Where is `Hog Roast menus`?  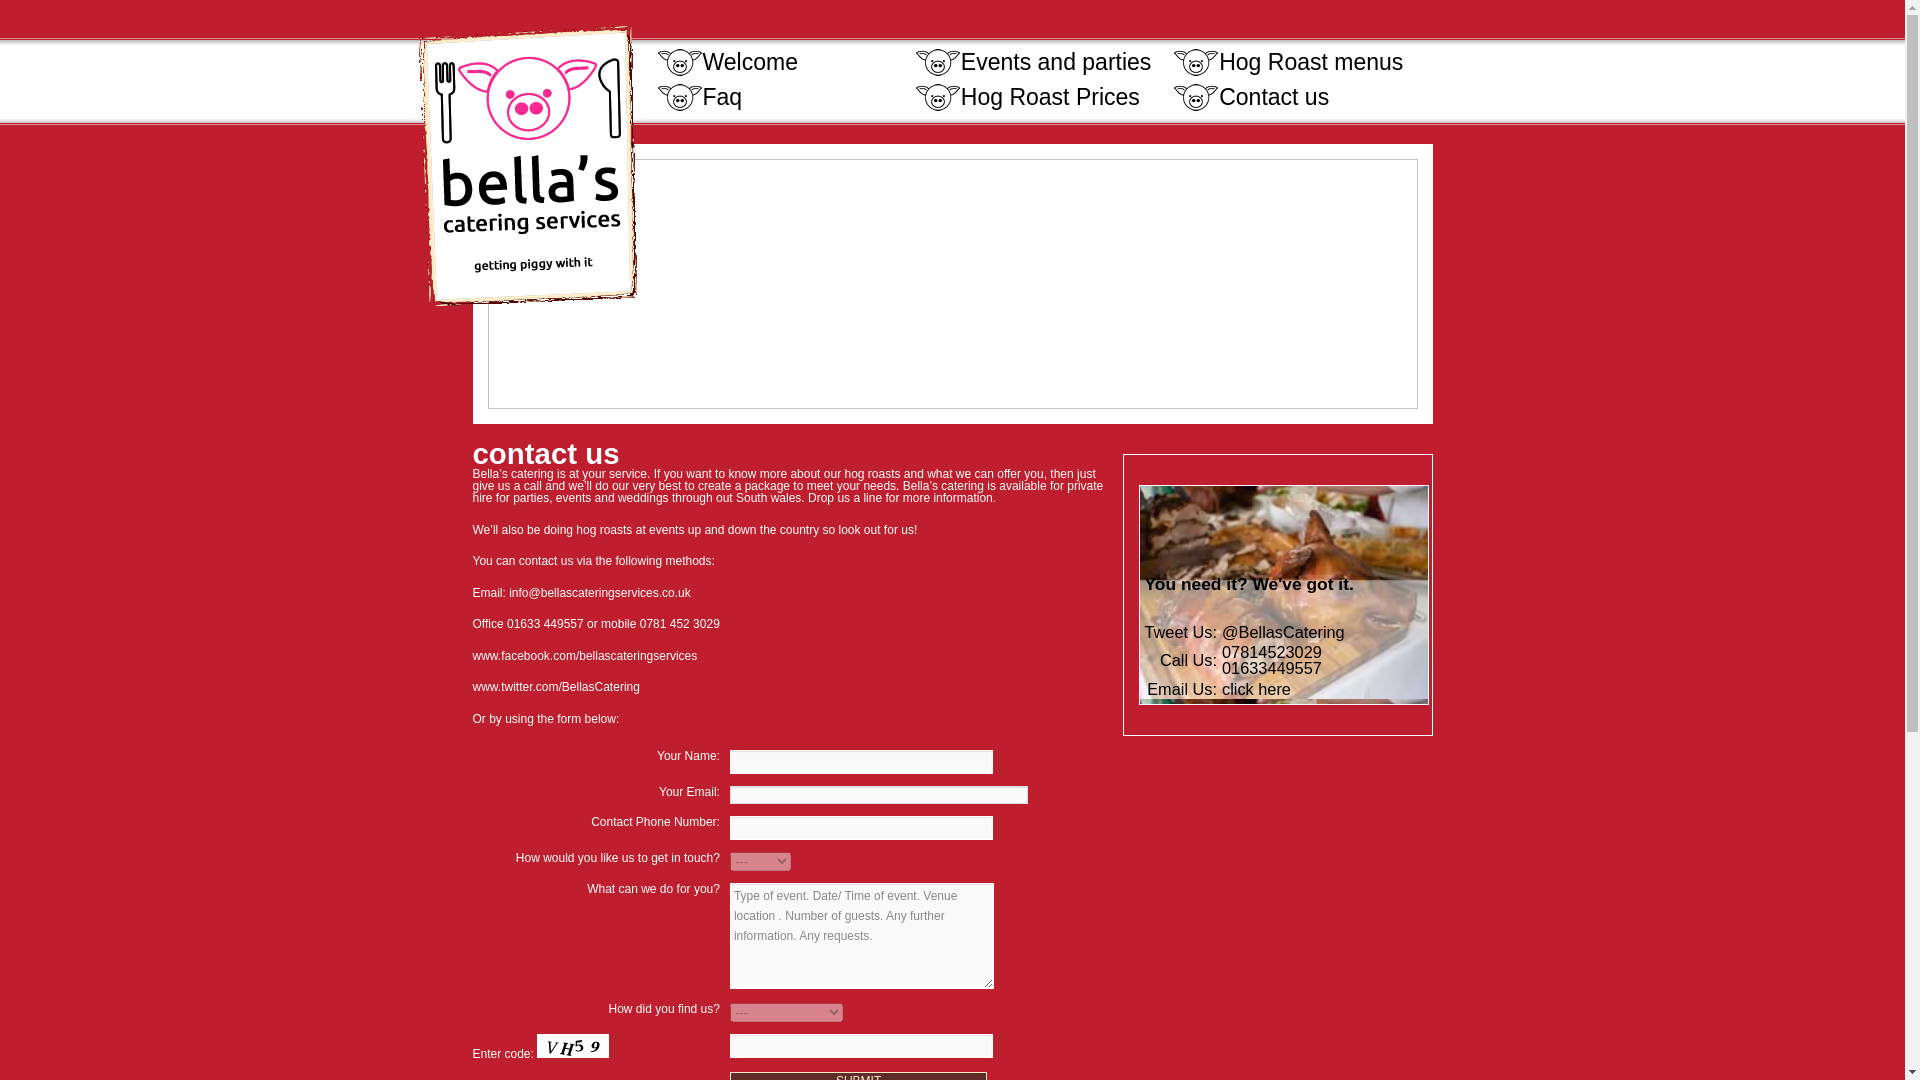 Hog Roast menus is located at coordinates (1300, 62).